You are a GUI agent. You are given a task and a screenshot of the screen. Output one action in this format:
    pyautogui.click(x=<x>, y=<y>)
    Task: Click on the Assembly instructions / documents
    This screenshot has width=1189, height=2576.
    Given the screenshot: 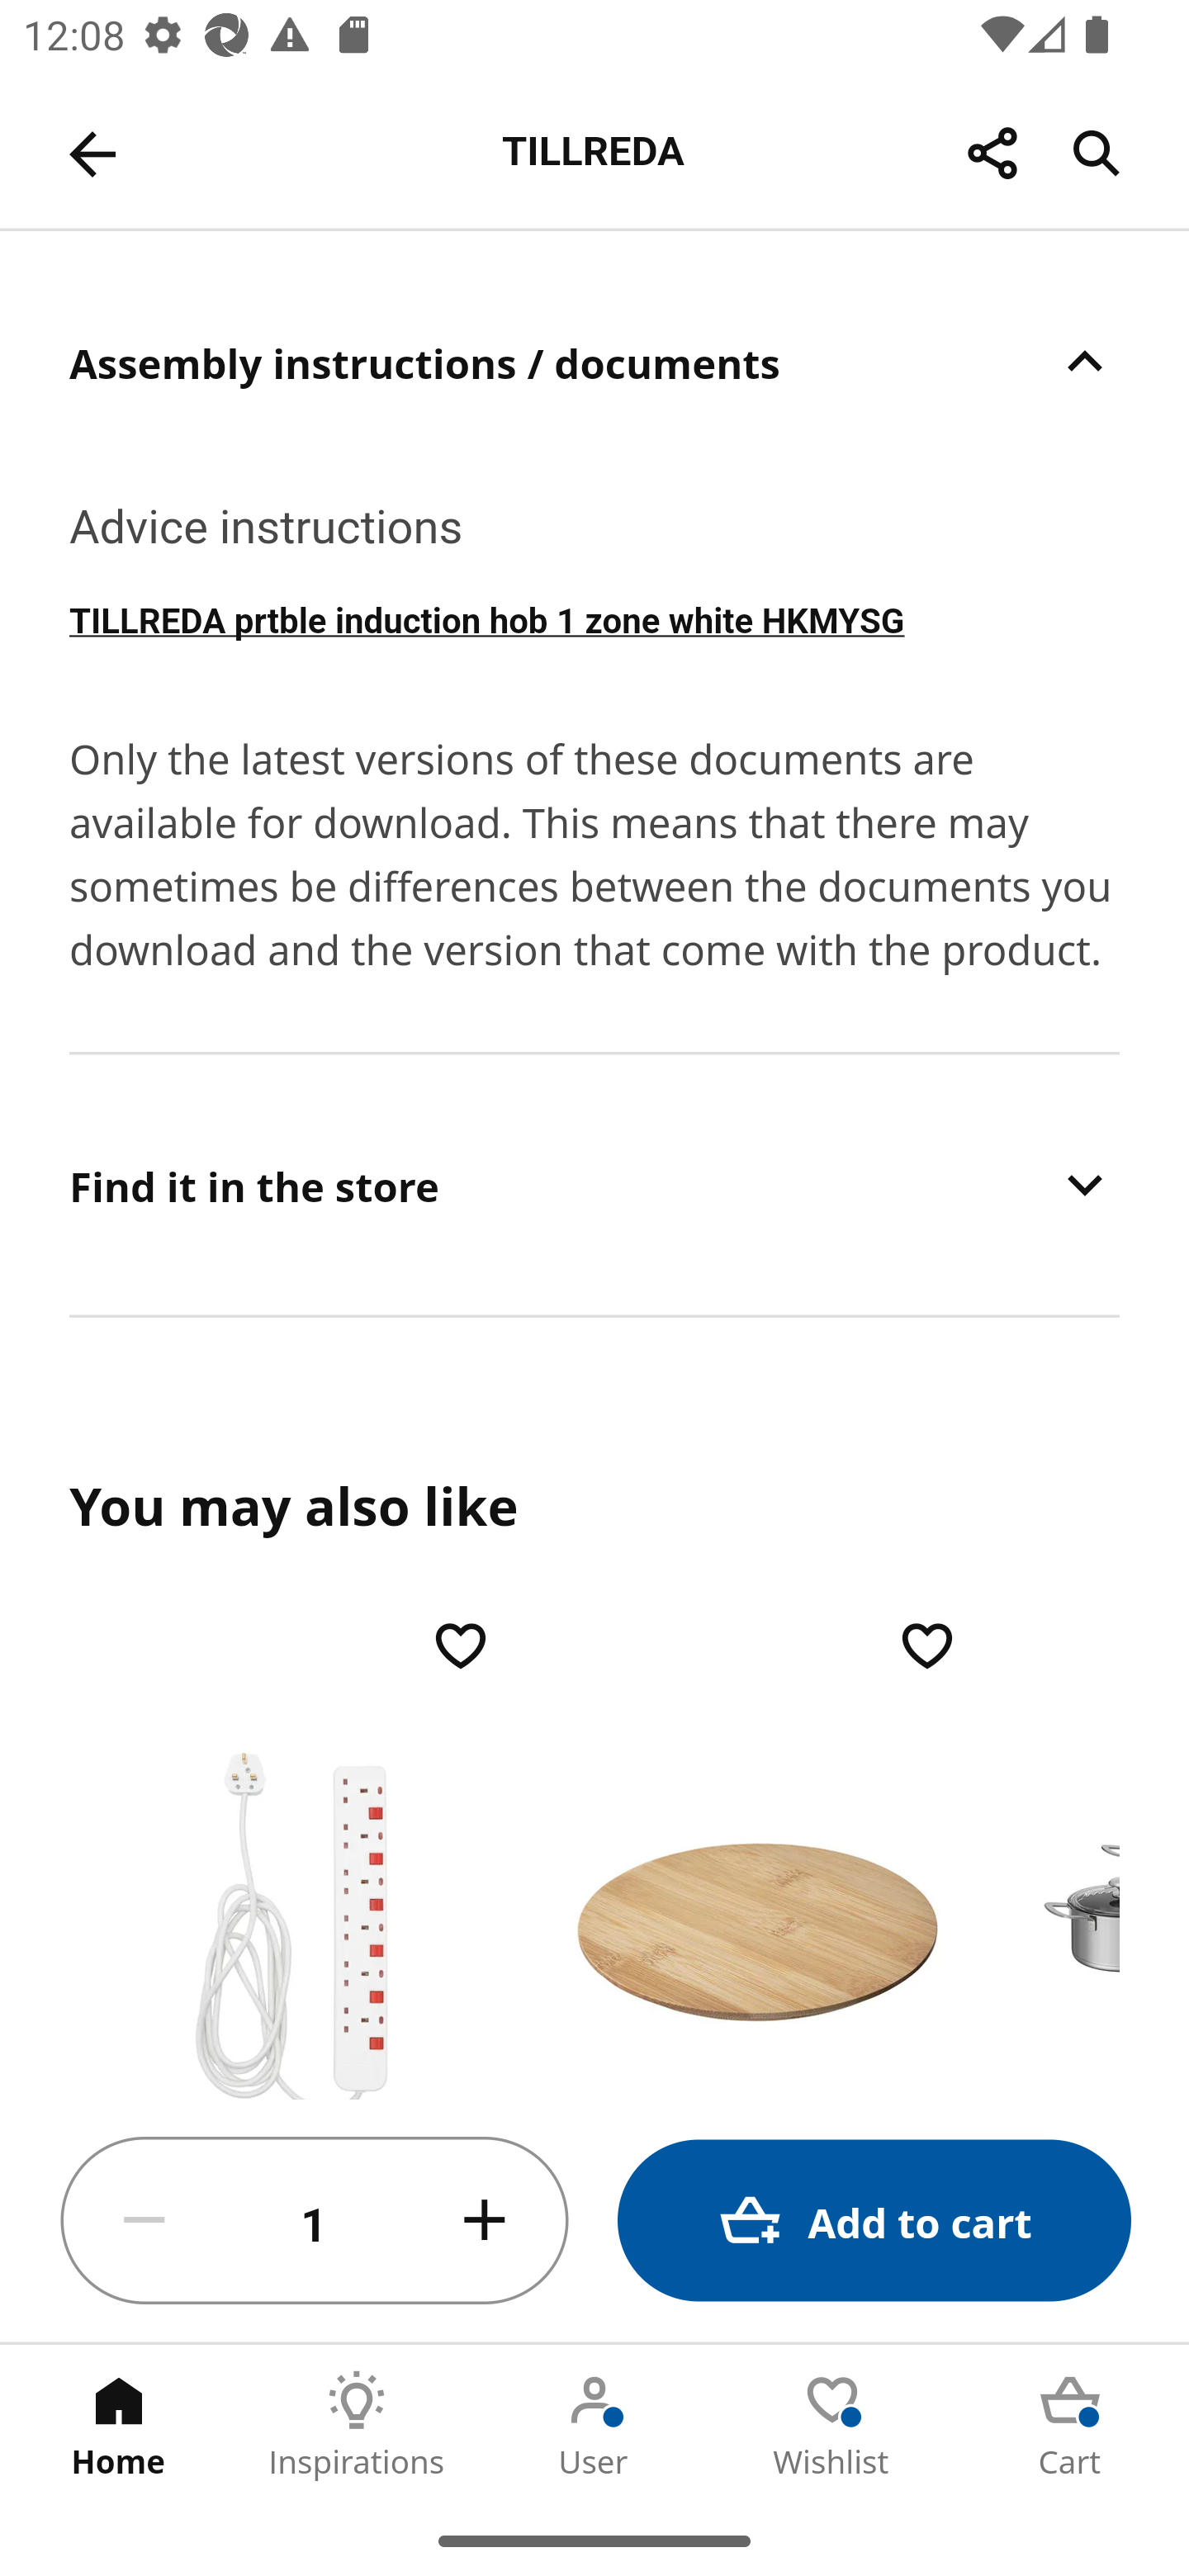 What is the action you would take?
    pyautogui.click(x=594, y=362)
    